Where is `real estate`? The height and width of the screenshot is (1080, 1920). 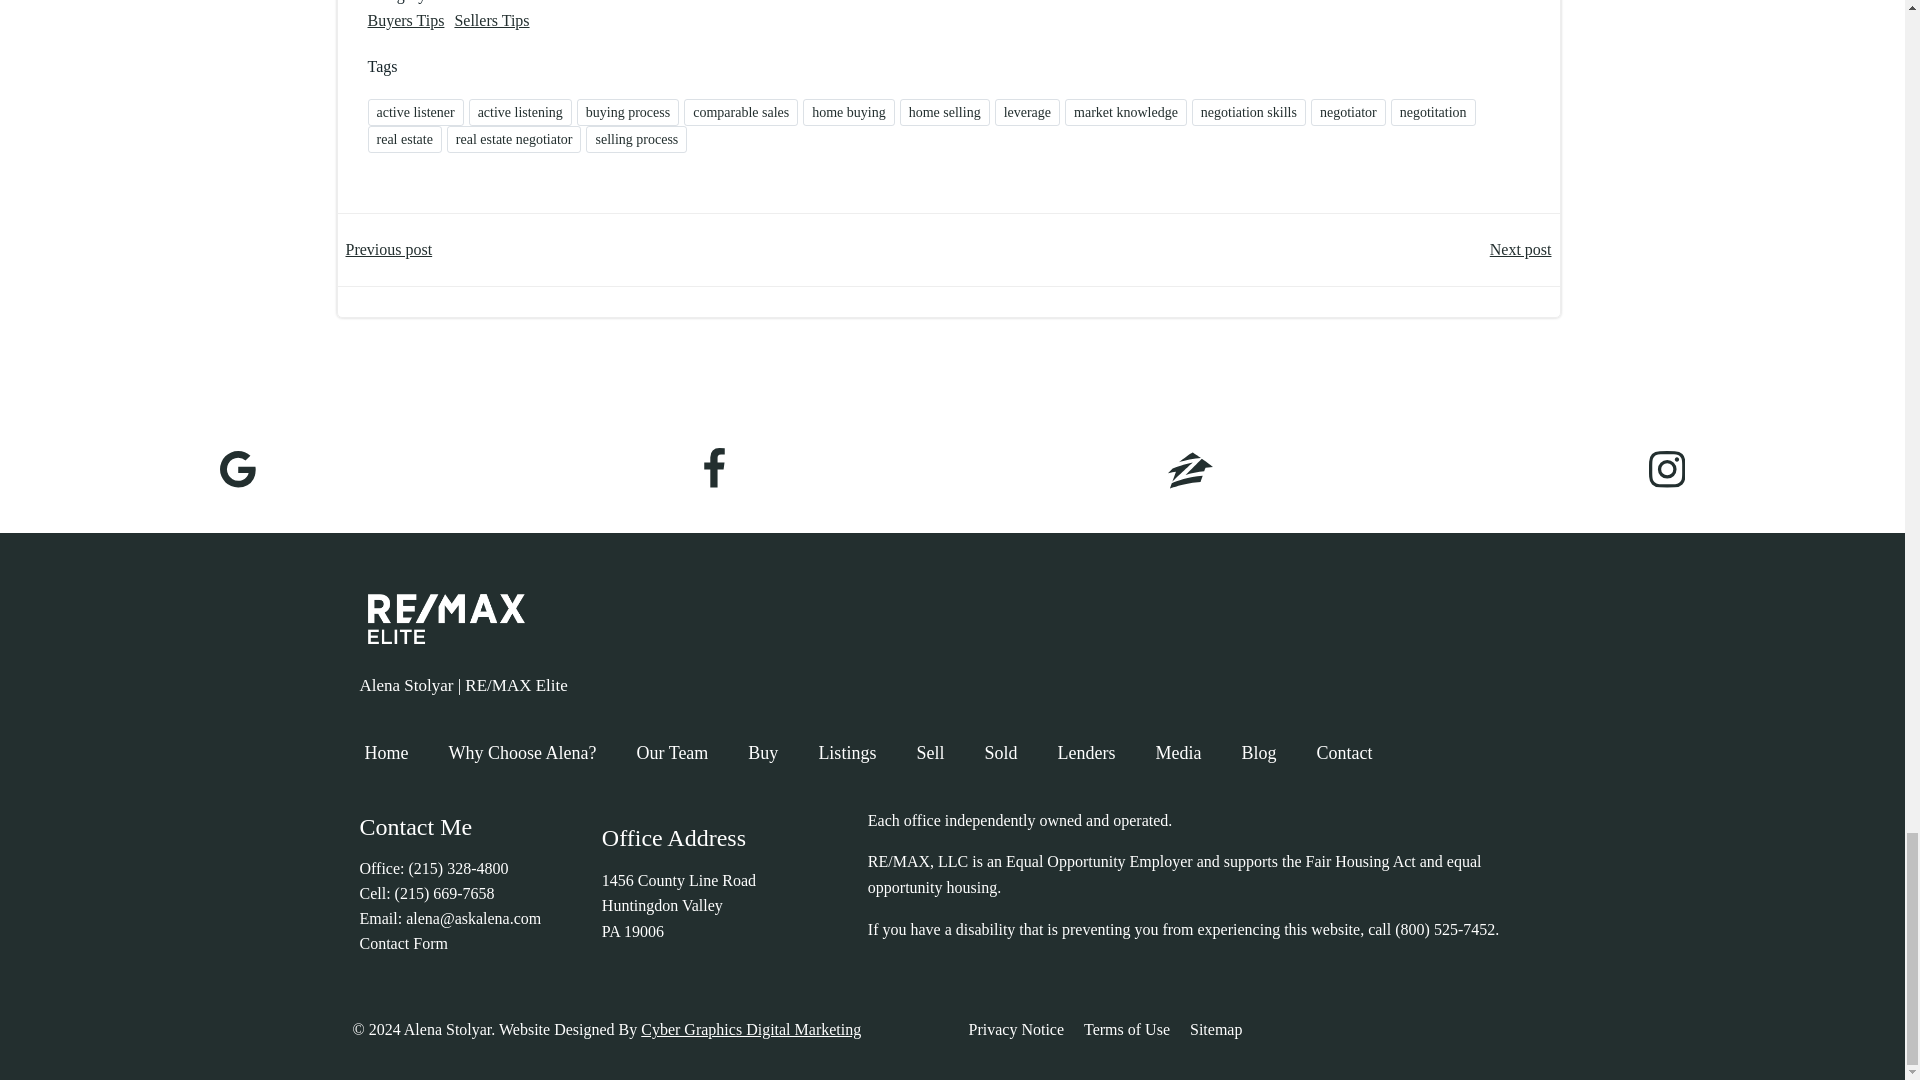 real estate is located at coordinates (404, 140).